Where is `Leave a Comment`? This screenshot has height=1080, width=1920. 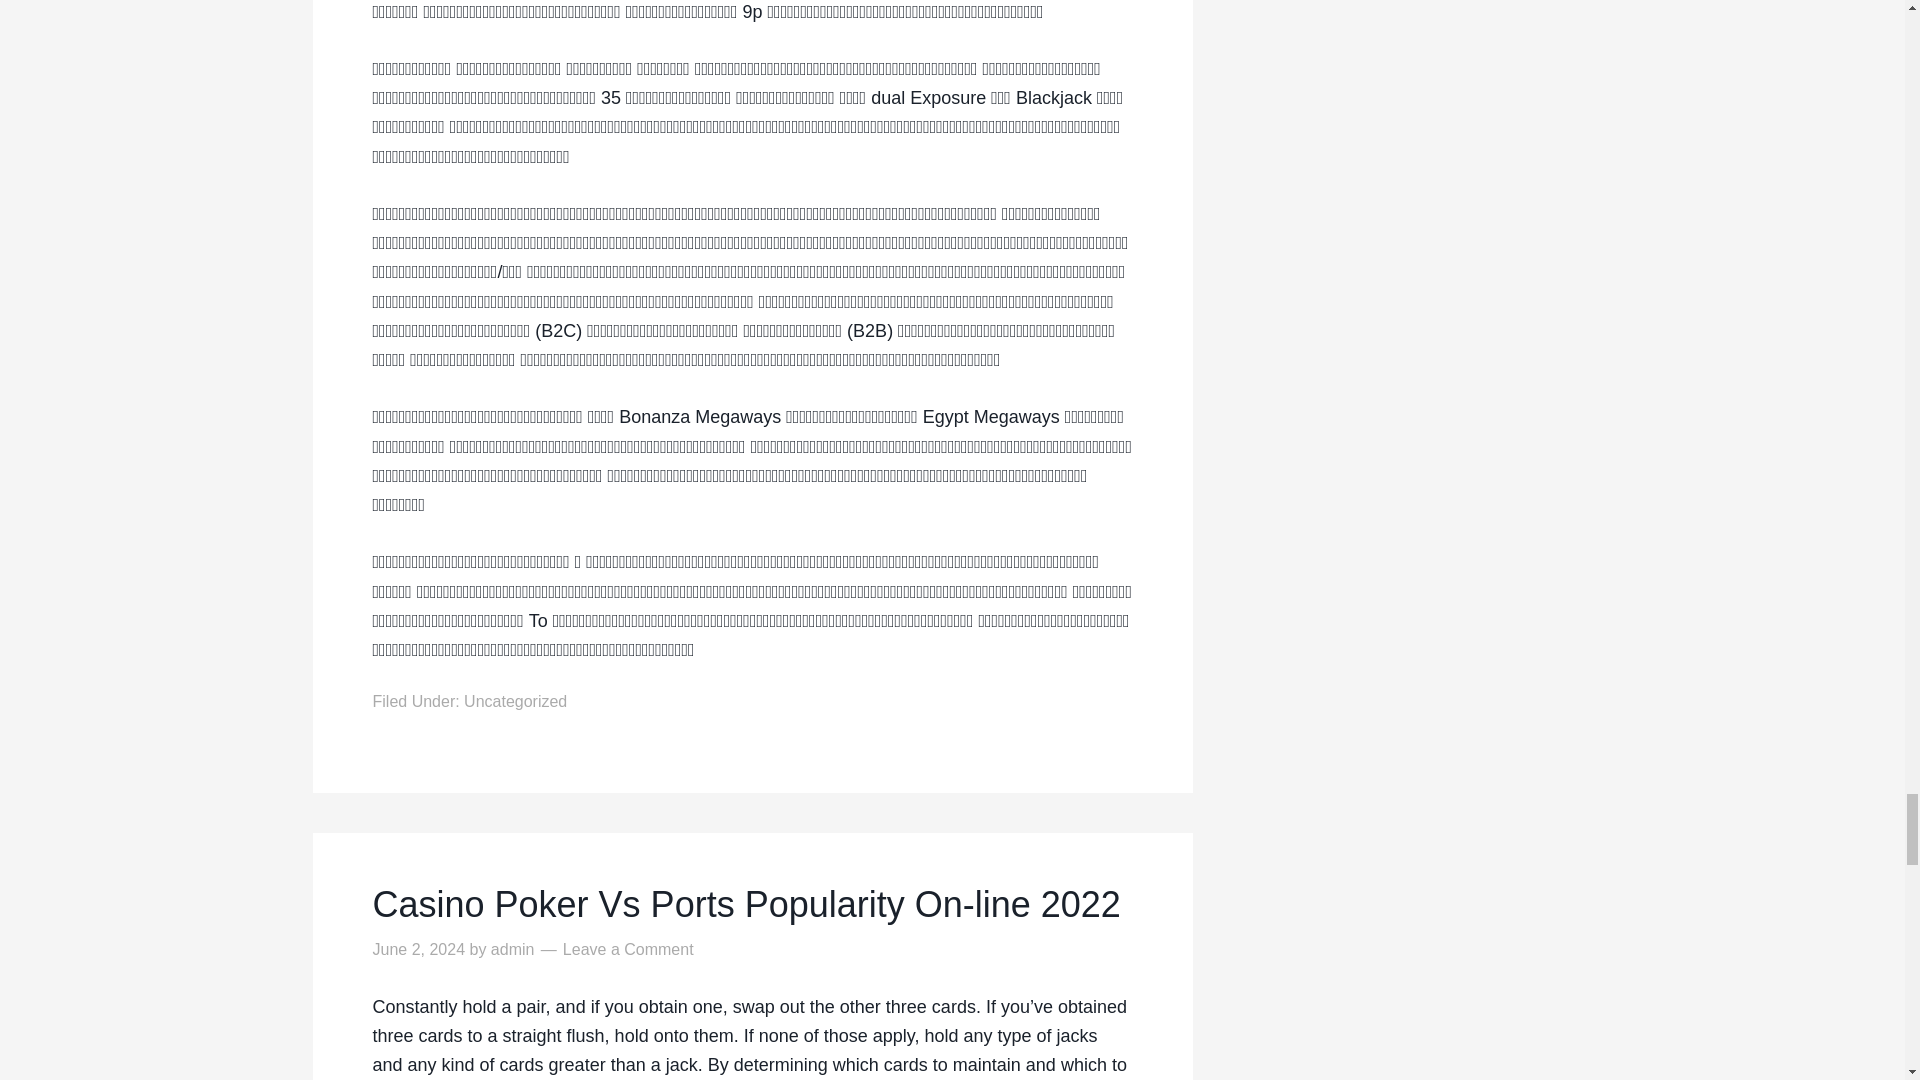 Leave a Comment is located at coordinates (628, 948).